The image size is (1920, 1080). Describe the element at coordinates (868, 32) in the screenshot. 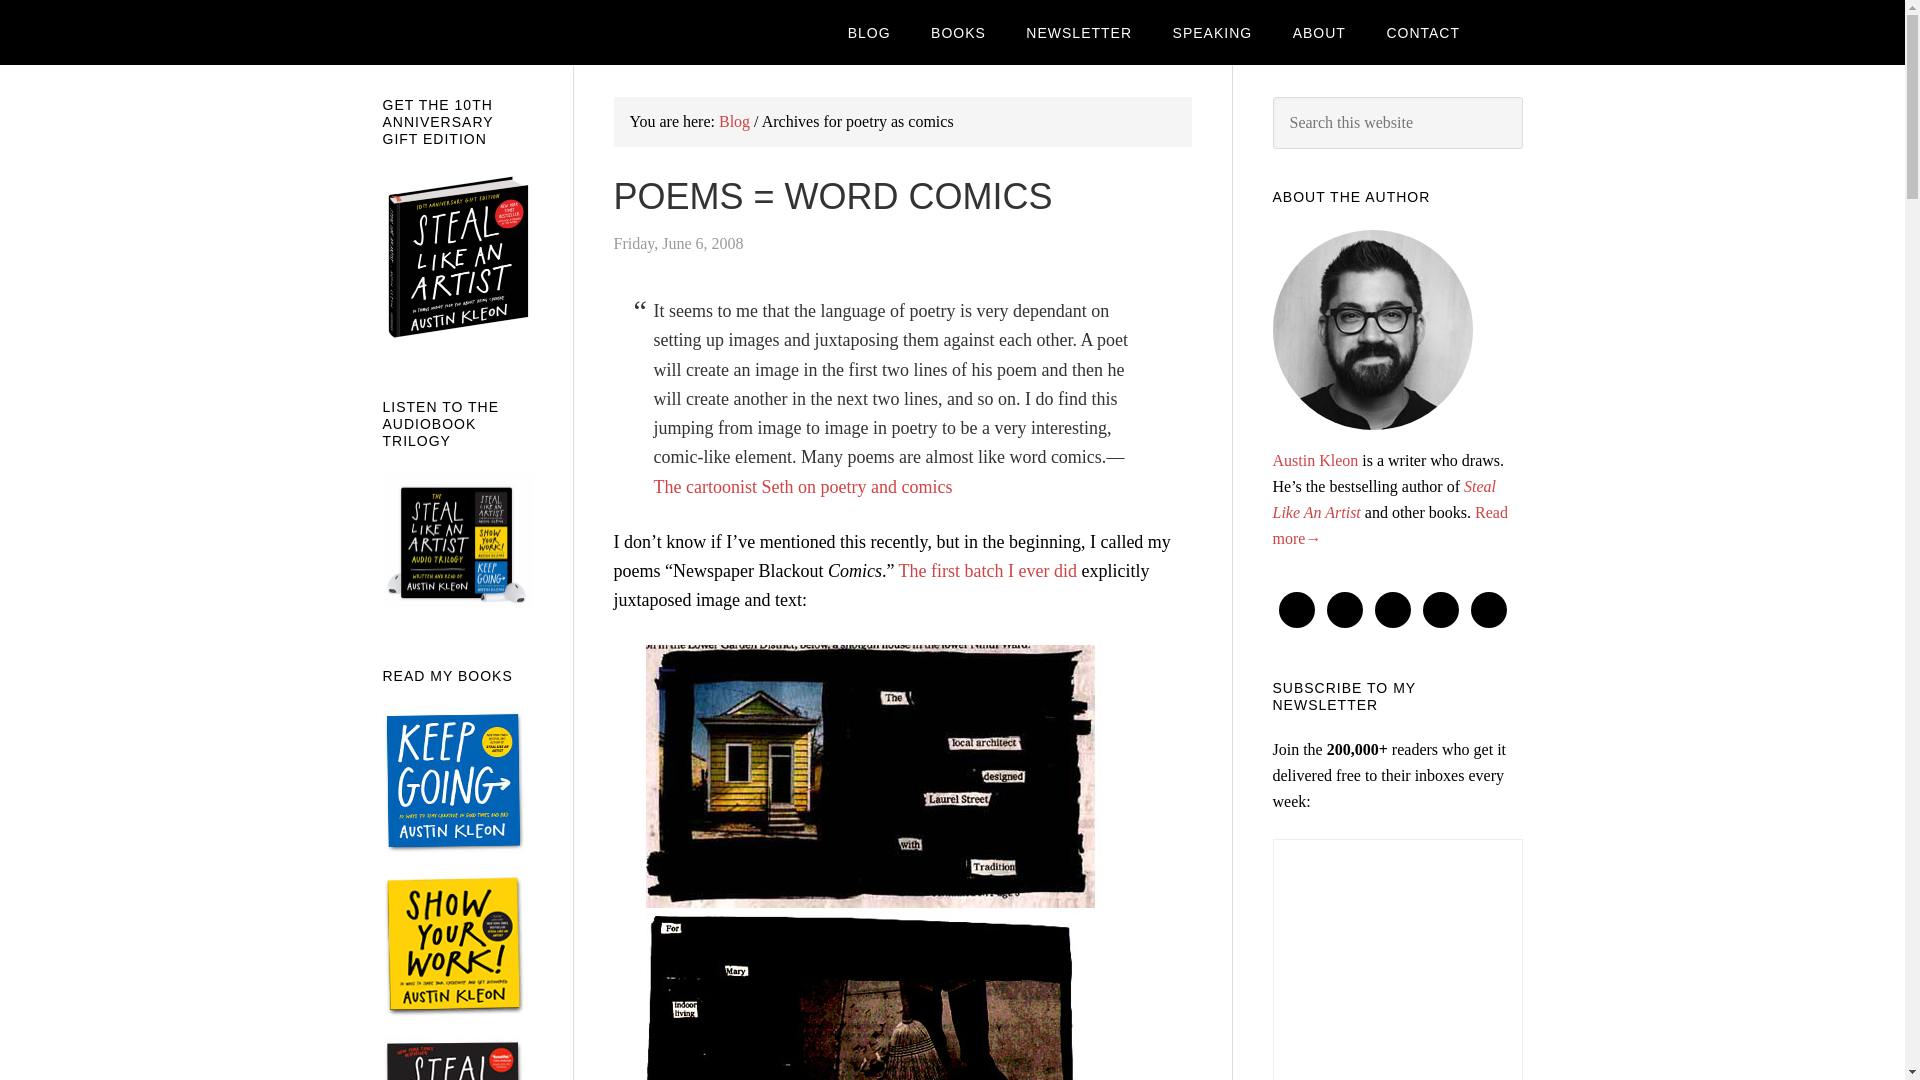

I see `BLOG` at that location.